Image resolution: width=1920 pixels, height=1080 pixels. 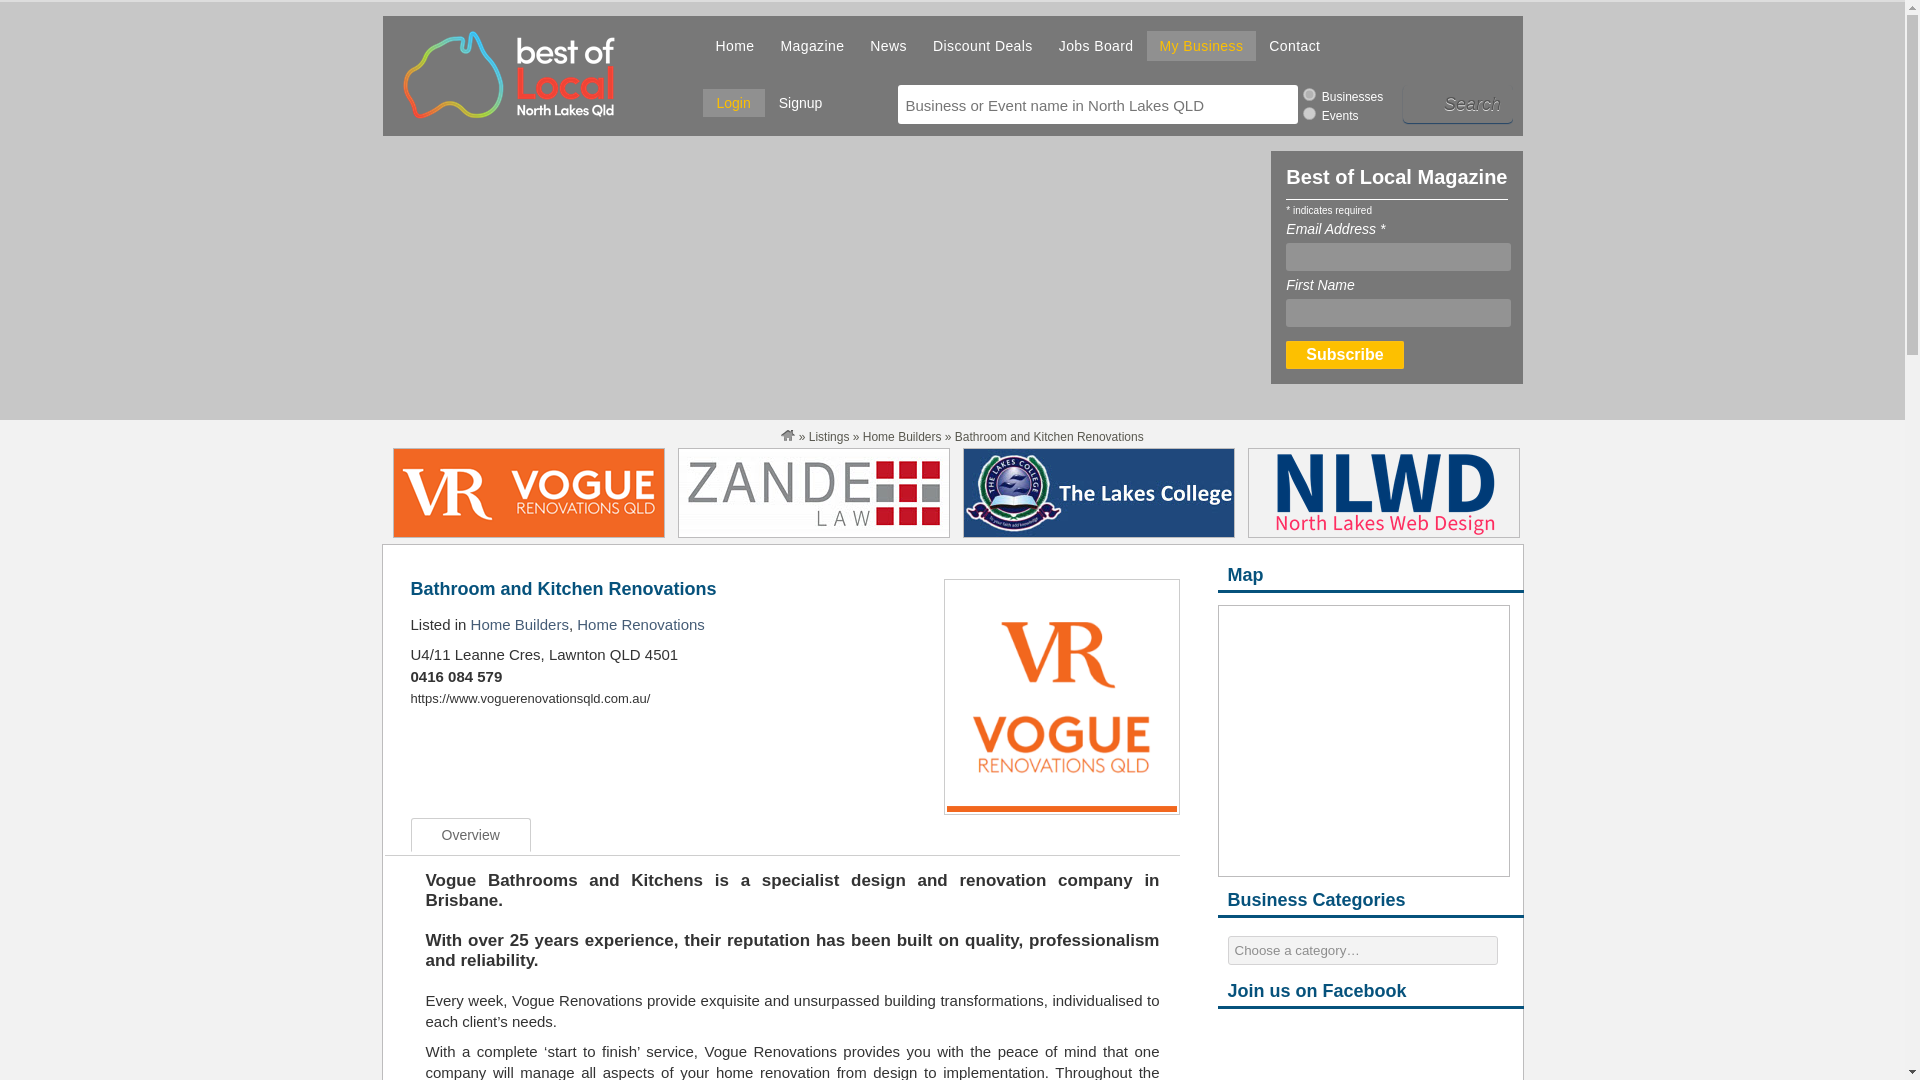 What do you see at coordinates (800, 104) in the screenshot?
I see `Signup` at bounding box center [800, 104].